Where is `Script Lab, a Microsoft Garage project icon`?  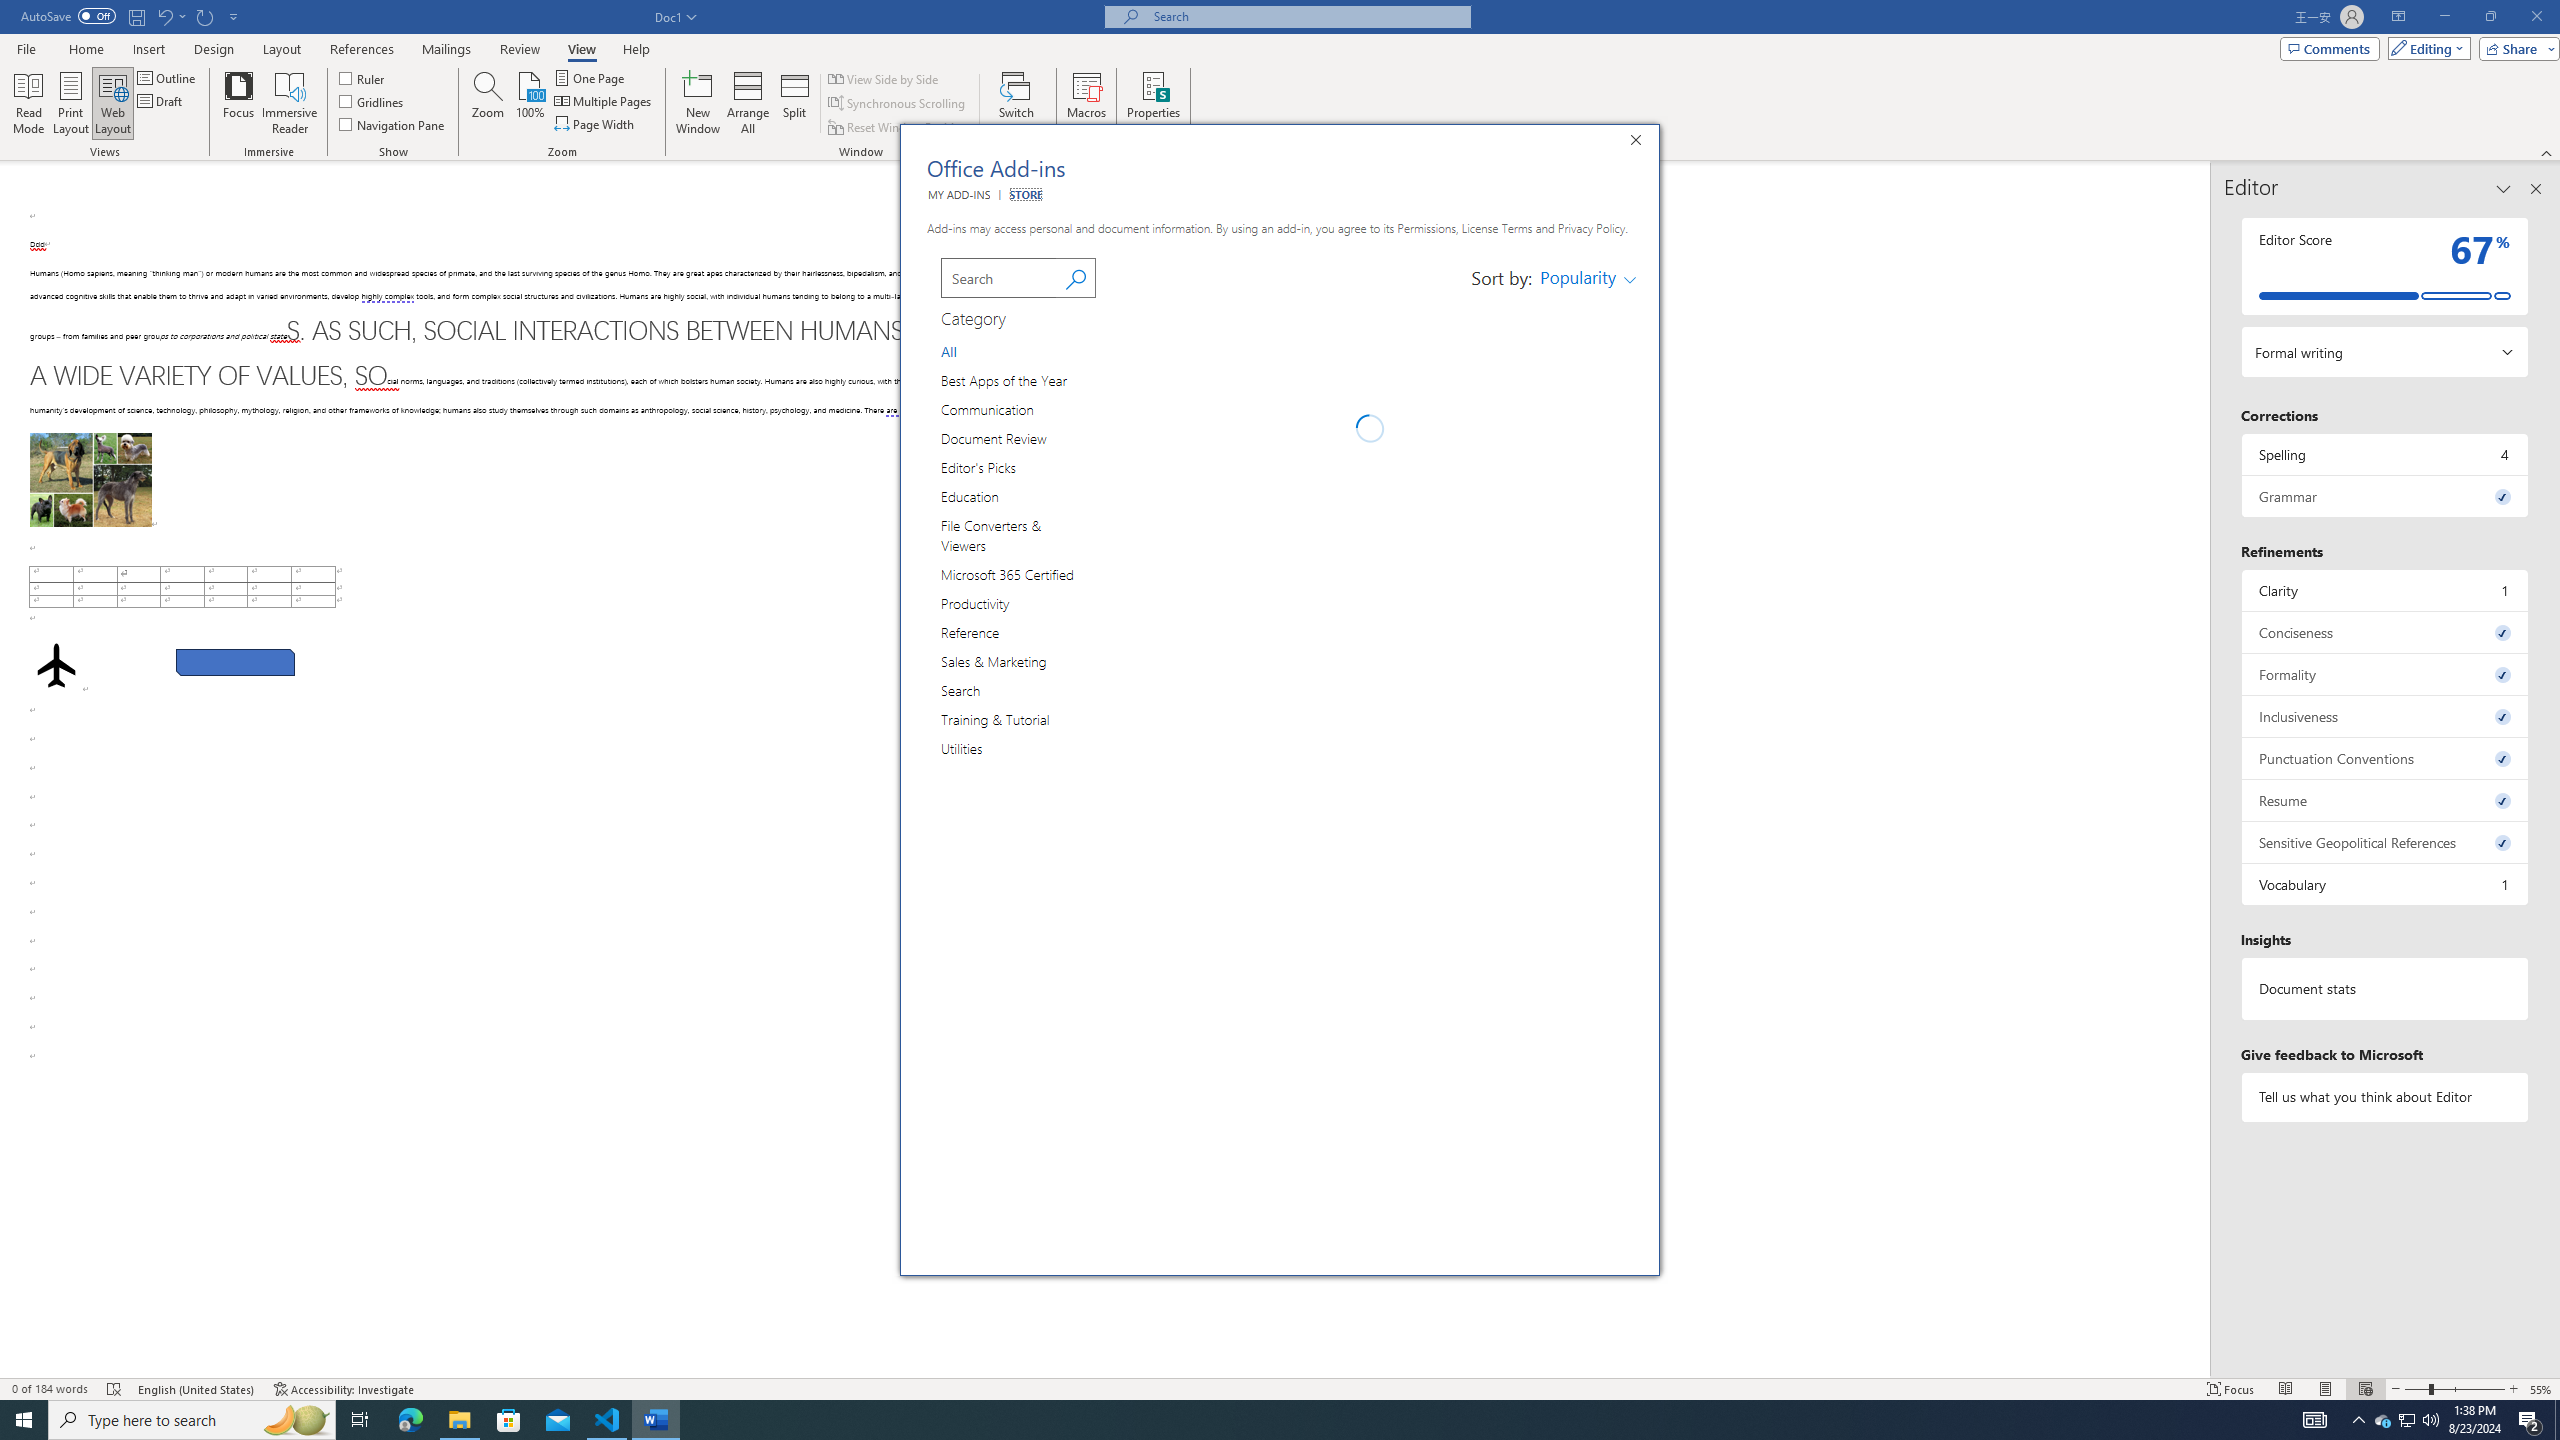
Script Lab, a Microsoft Garage project icon is located at coordinates (1136, 466).